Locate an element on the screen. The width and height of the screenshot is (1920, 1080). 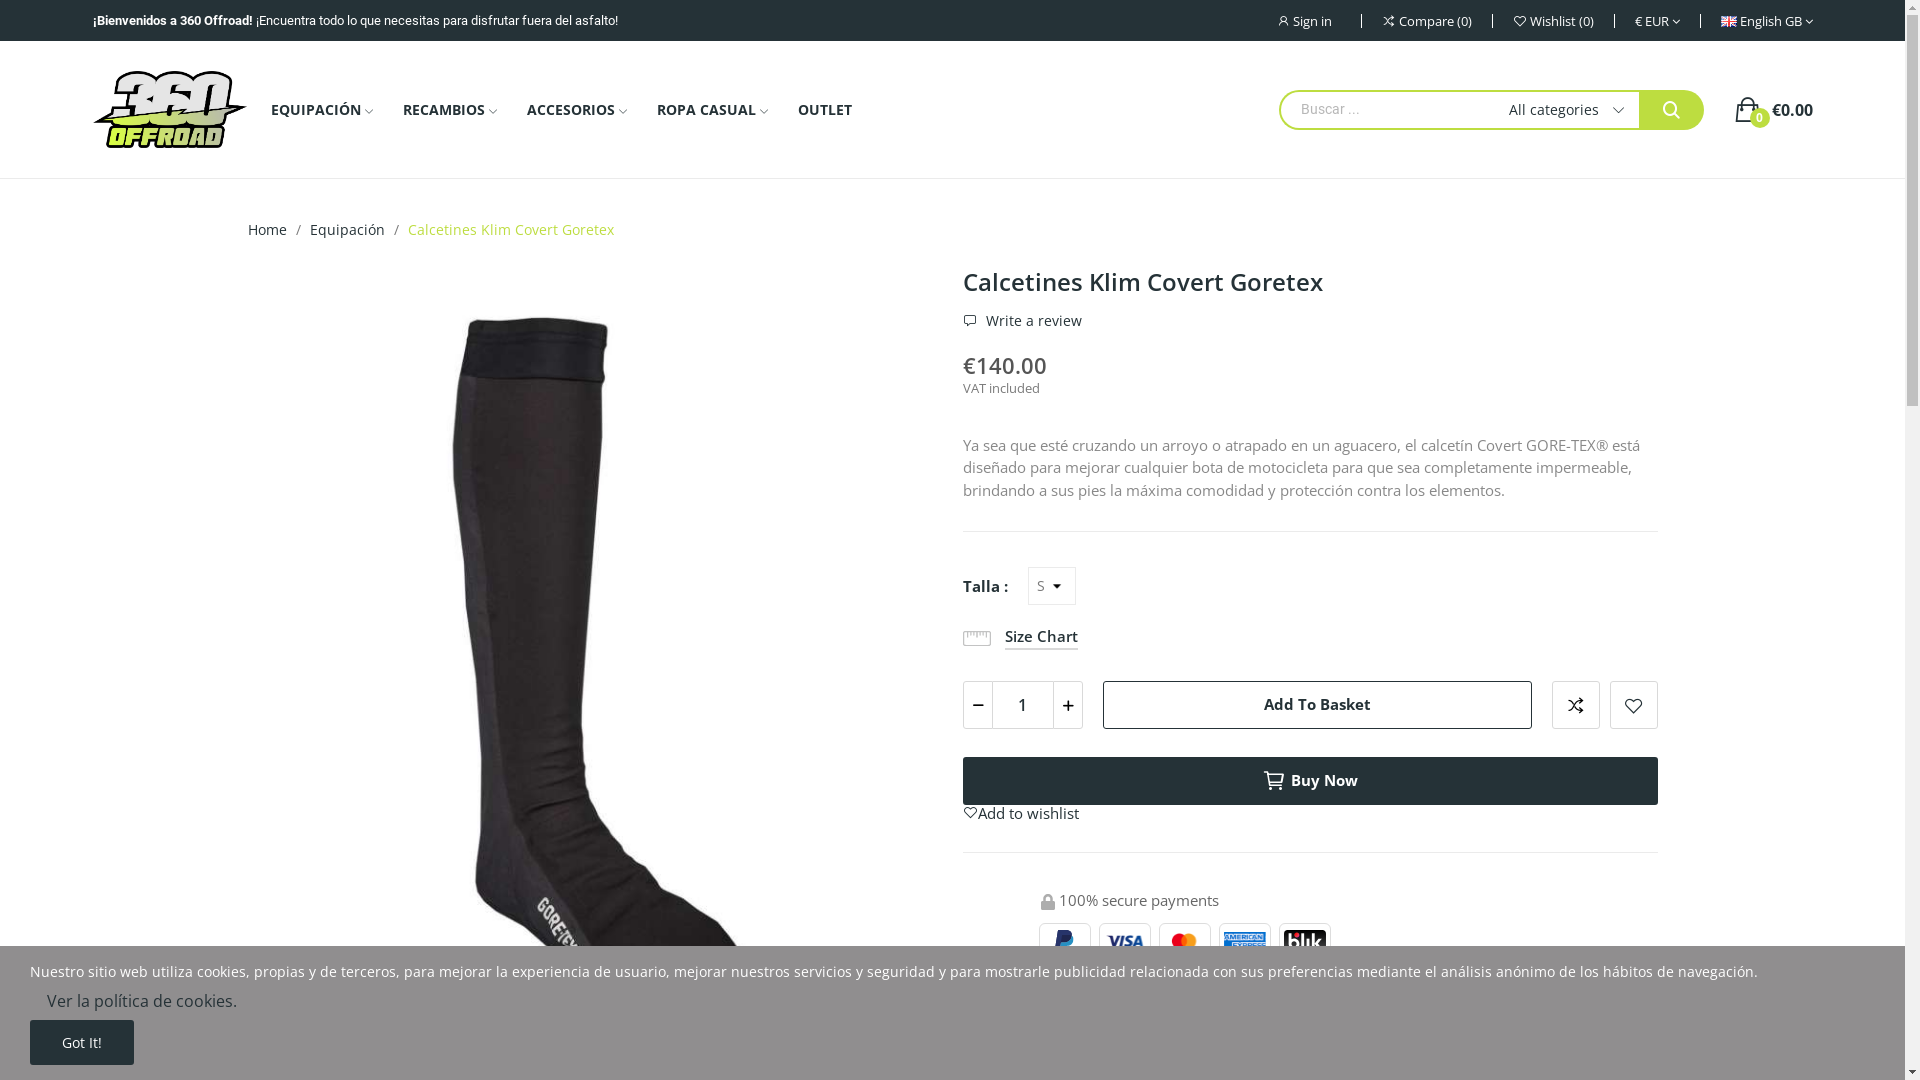
All categories is located at coordinates (1553, 110).